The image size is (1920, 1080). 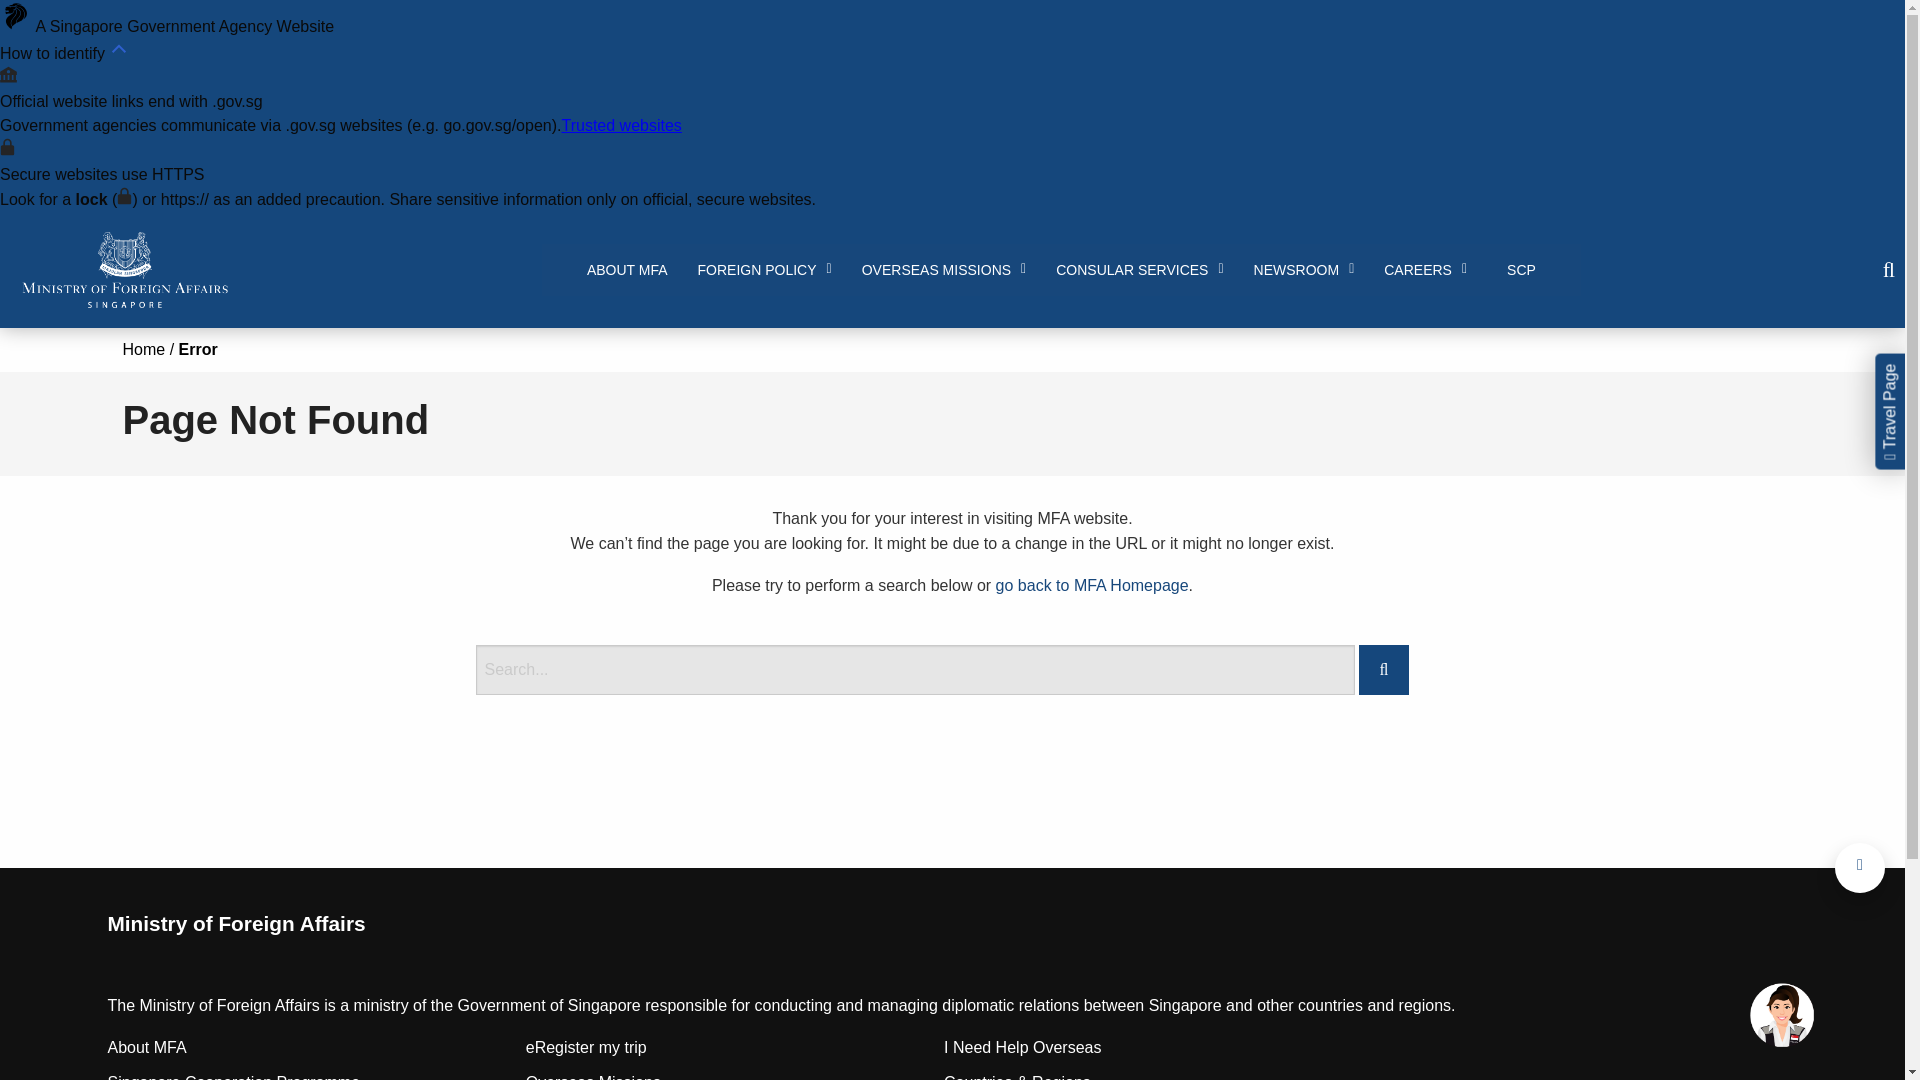 I want to click on NEWSROOM, so click(x=1304, y=270).